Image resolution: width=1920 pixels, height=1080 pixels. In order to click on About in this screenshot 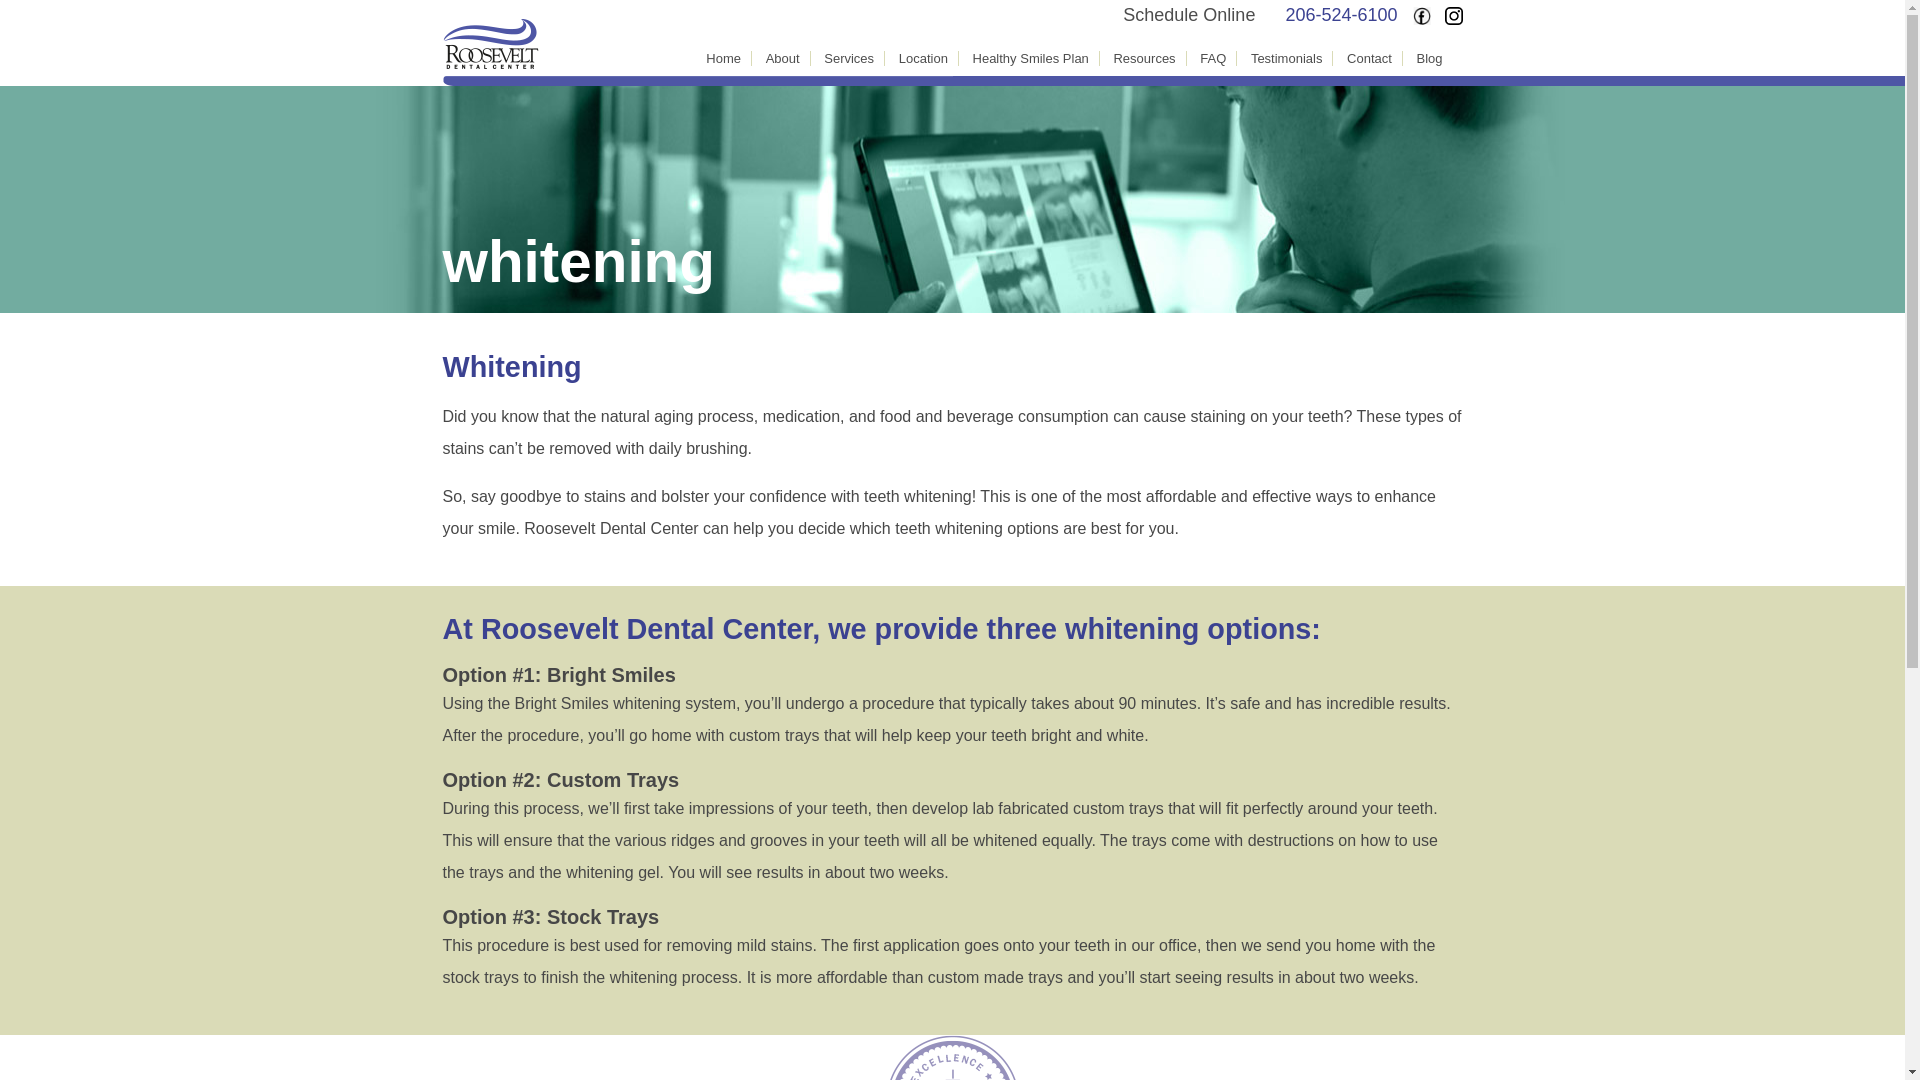, I will do `click(783, 58)`.